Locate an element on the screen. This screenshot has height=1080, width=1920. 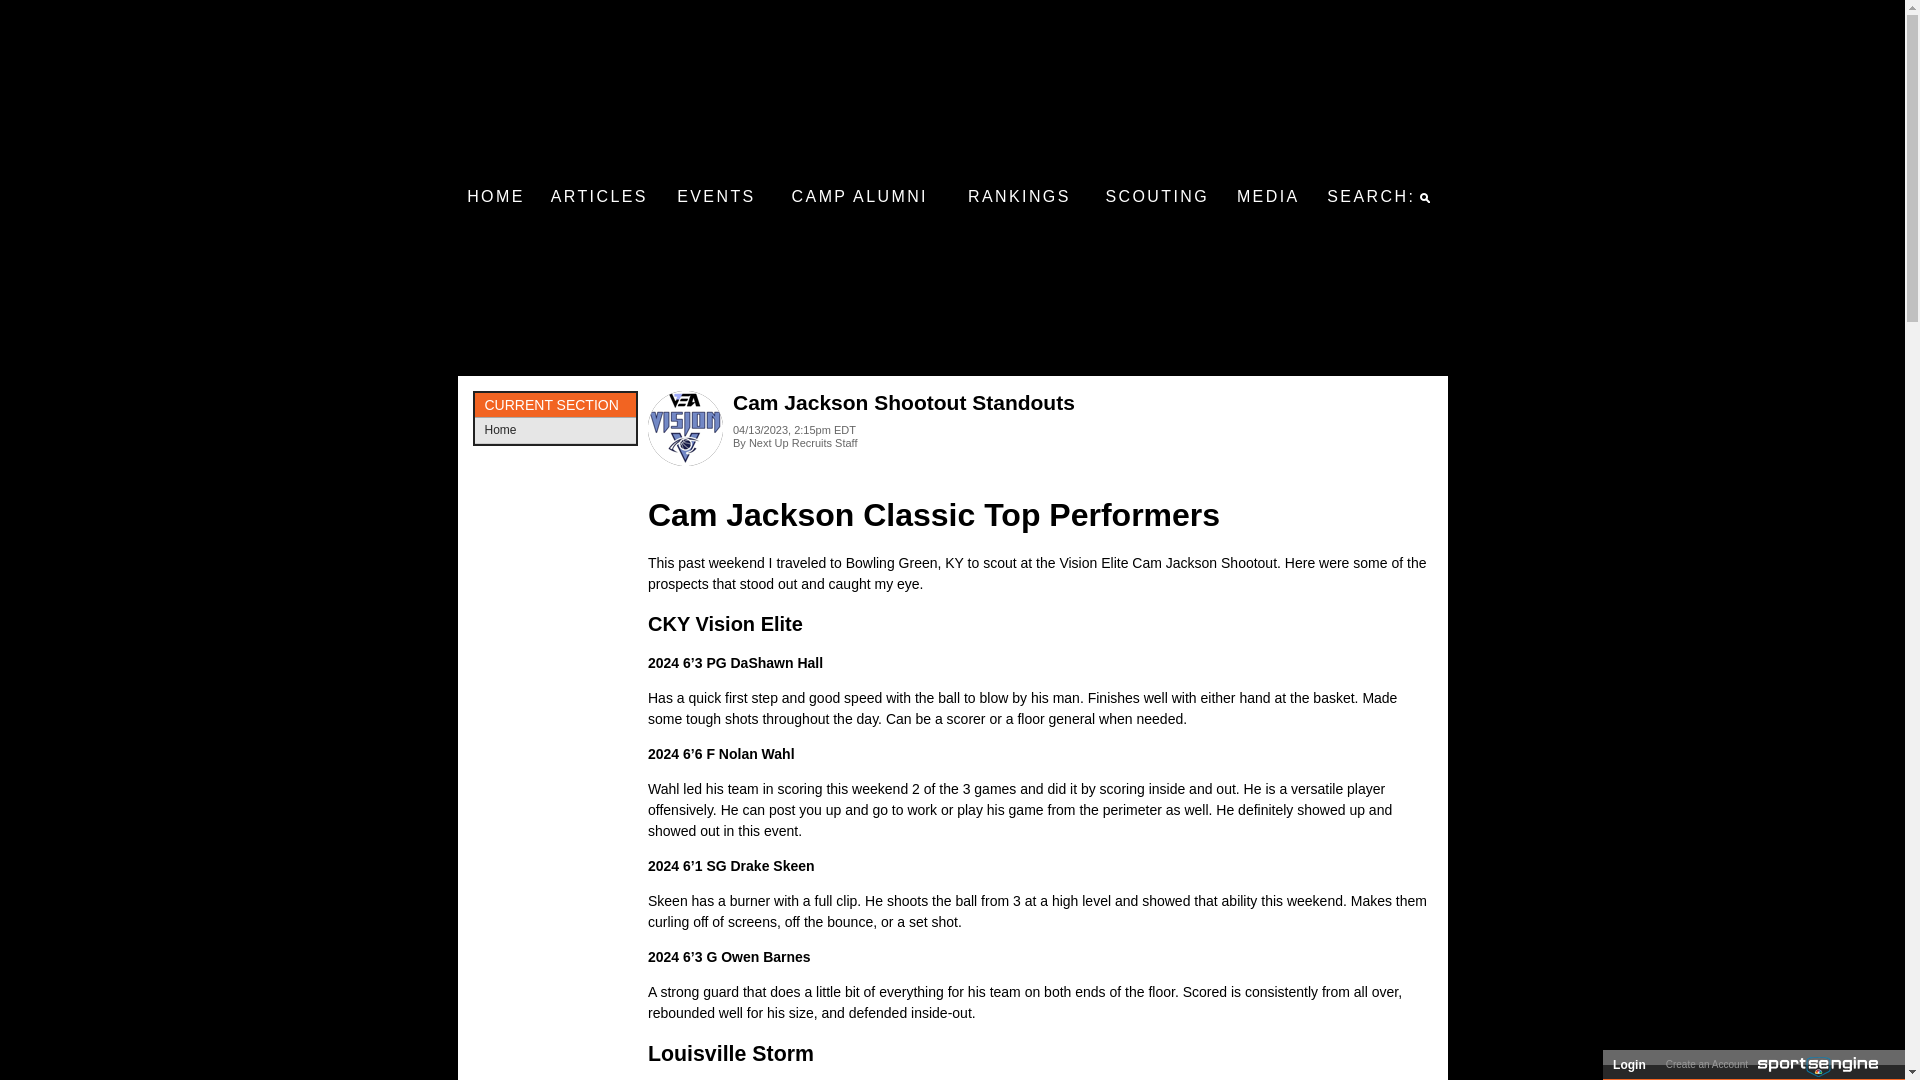
click to go to 'Articles' is located at coordinates (598, 196).